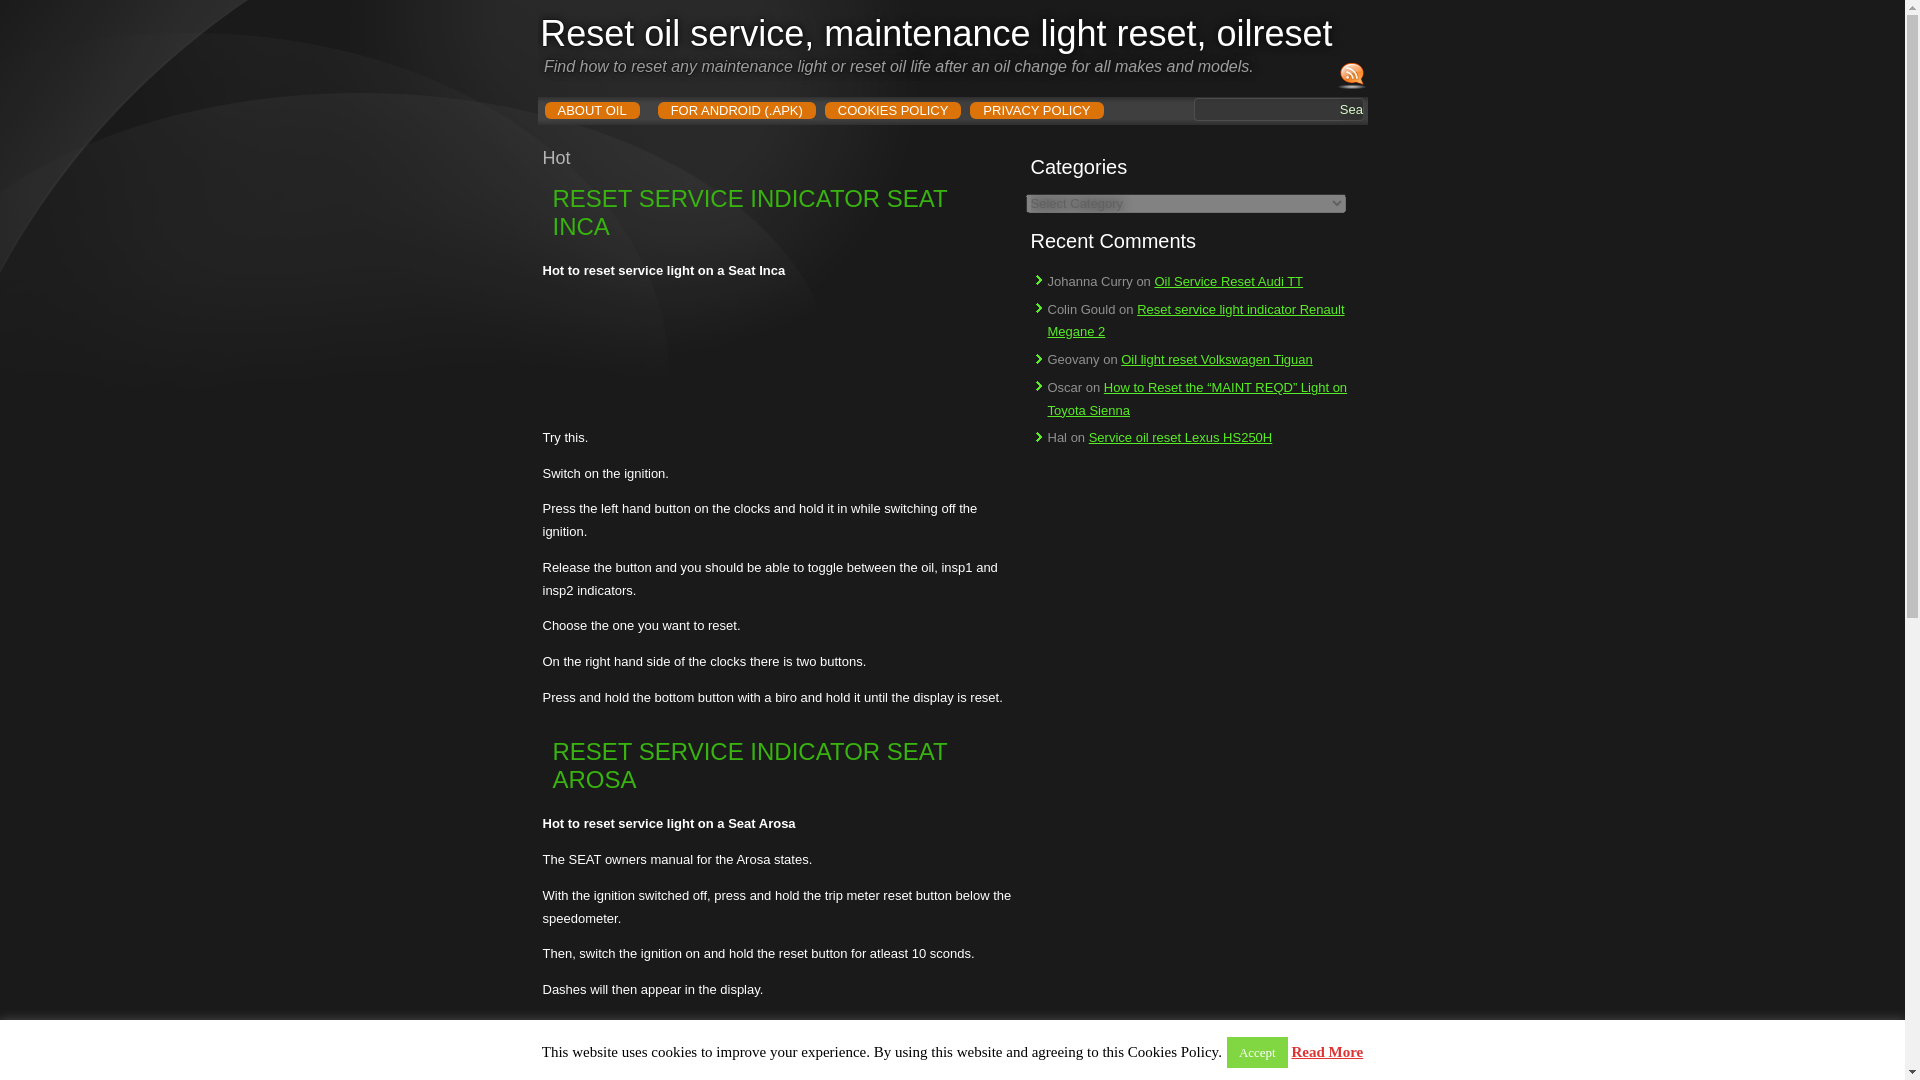 The image size is (1920, 1080). I want to click on Read More, so click(1326, 1052).